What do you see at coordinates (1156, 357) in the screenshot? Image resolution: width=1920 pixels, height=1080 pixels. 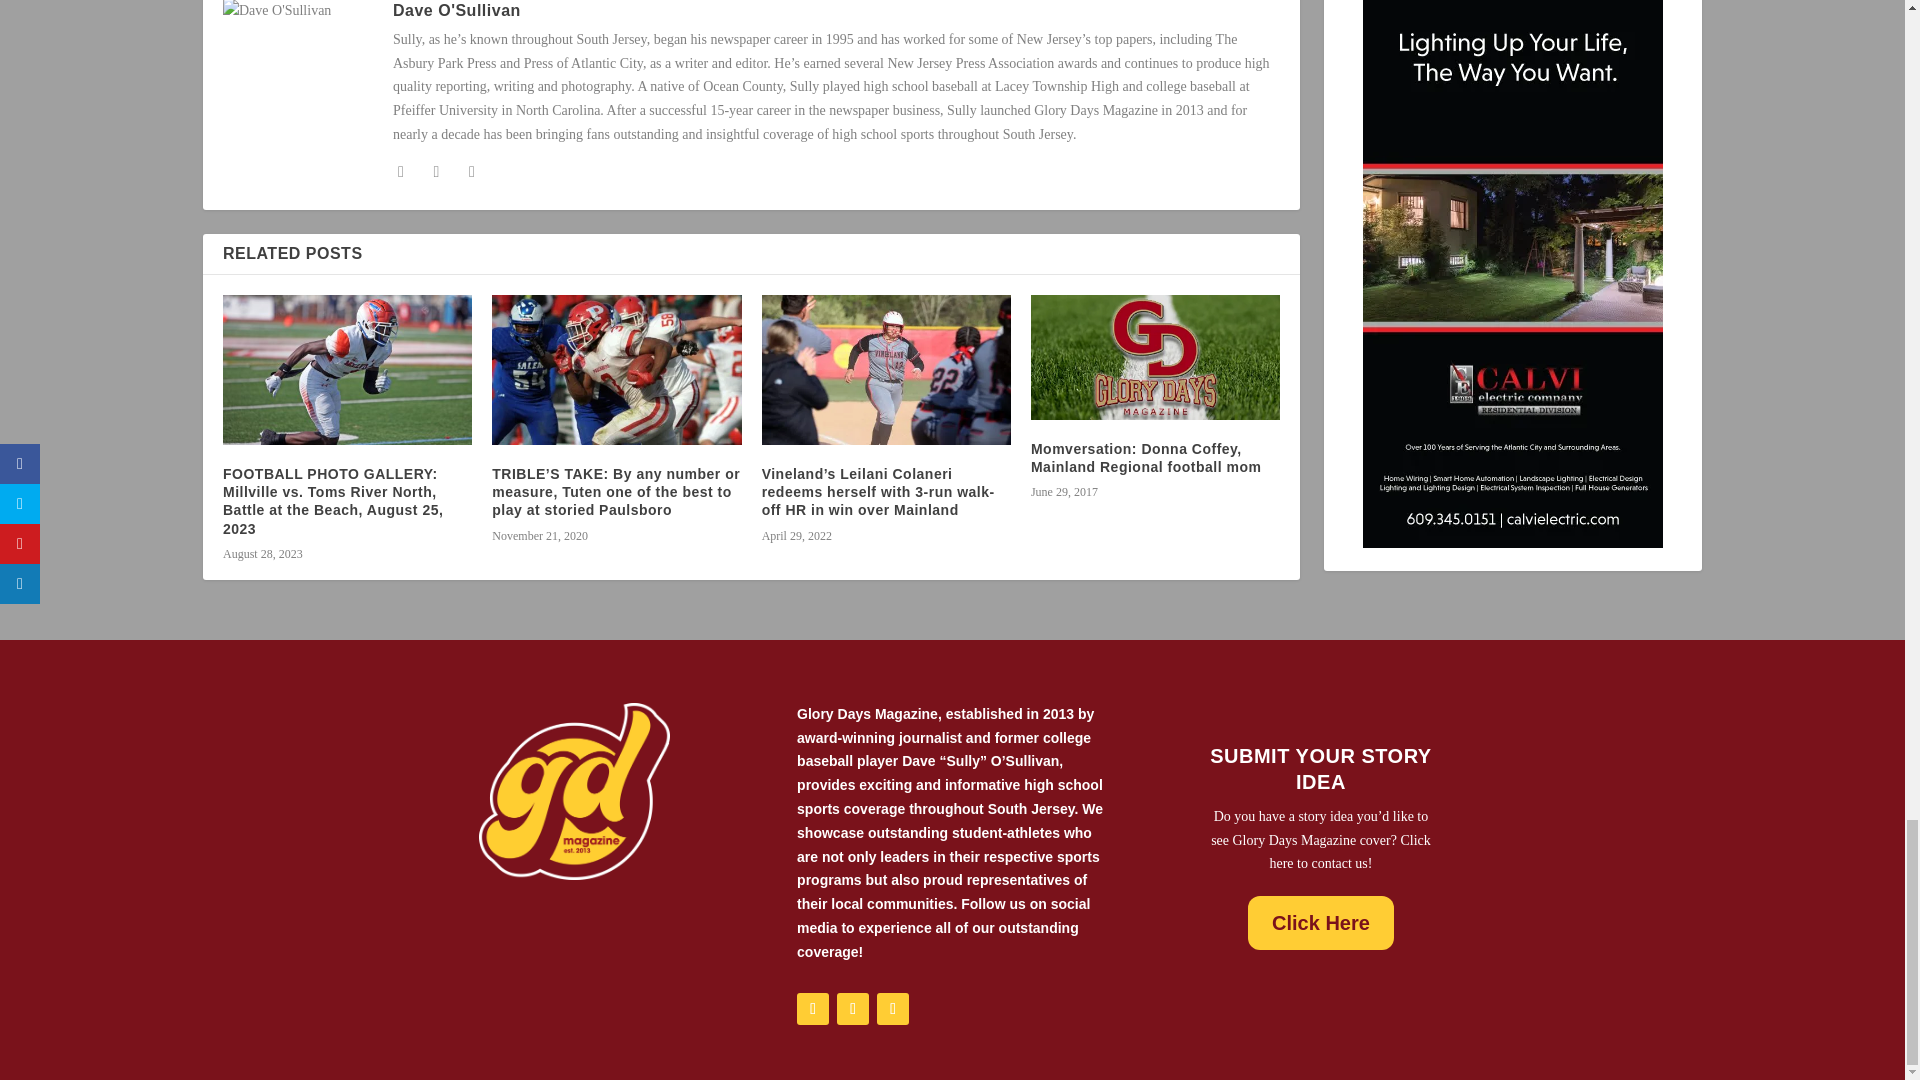 I see `Momversation: Donna Coffey, Mainland Regional football mom` at bounding box center [1156, 357].